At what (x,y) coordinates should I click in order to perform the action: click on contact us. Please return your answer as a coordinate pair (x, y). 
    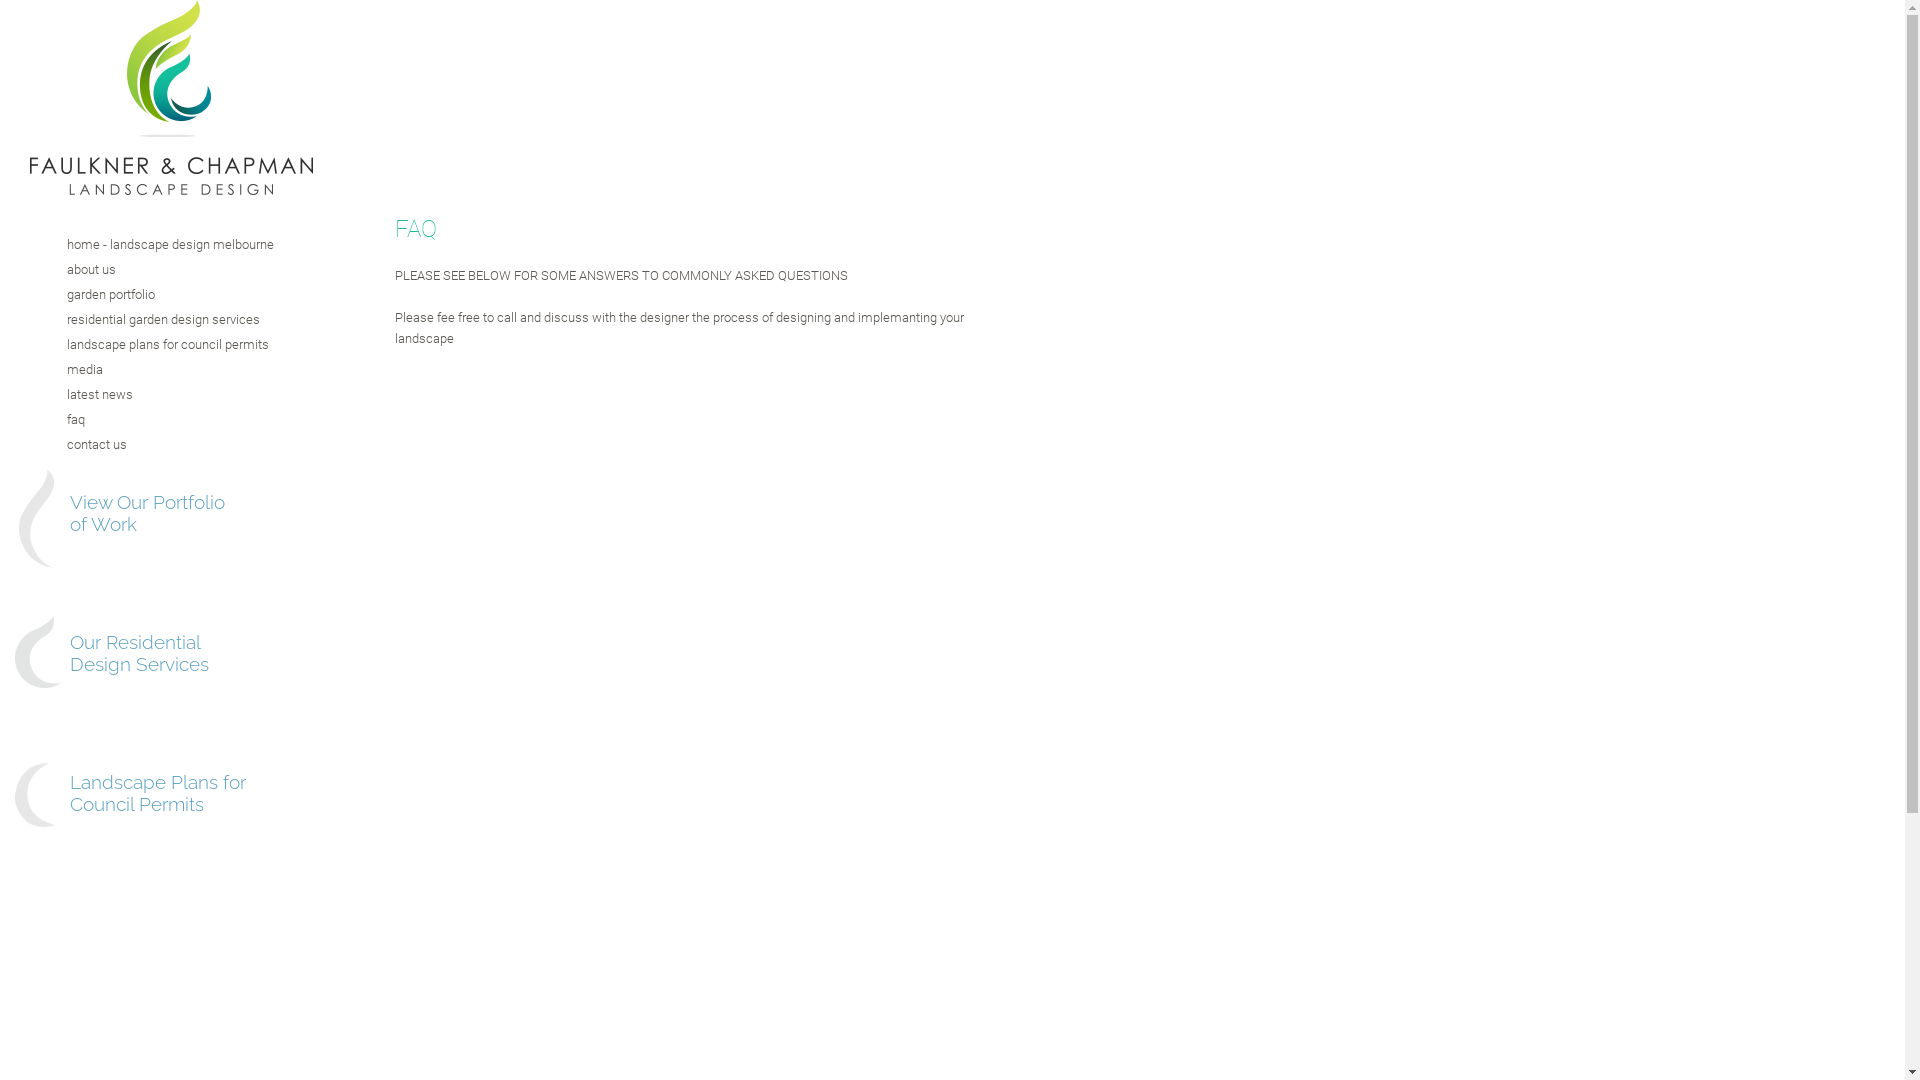
    Looking at the image, I should click on (145, 444).